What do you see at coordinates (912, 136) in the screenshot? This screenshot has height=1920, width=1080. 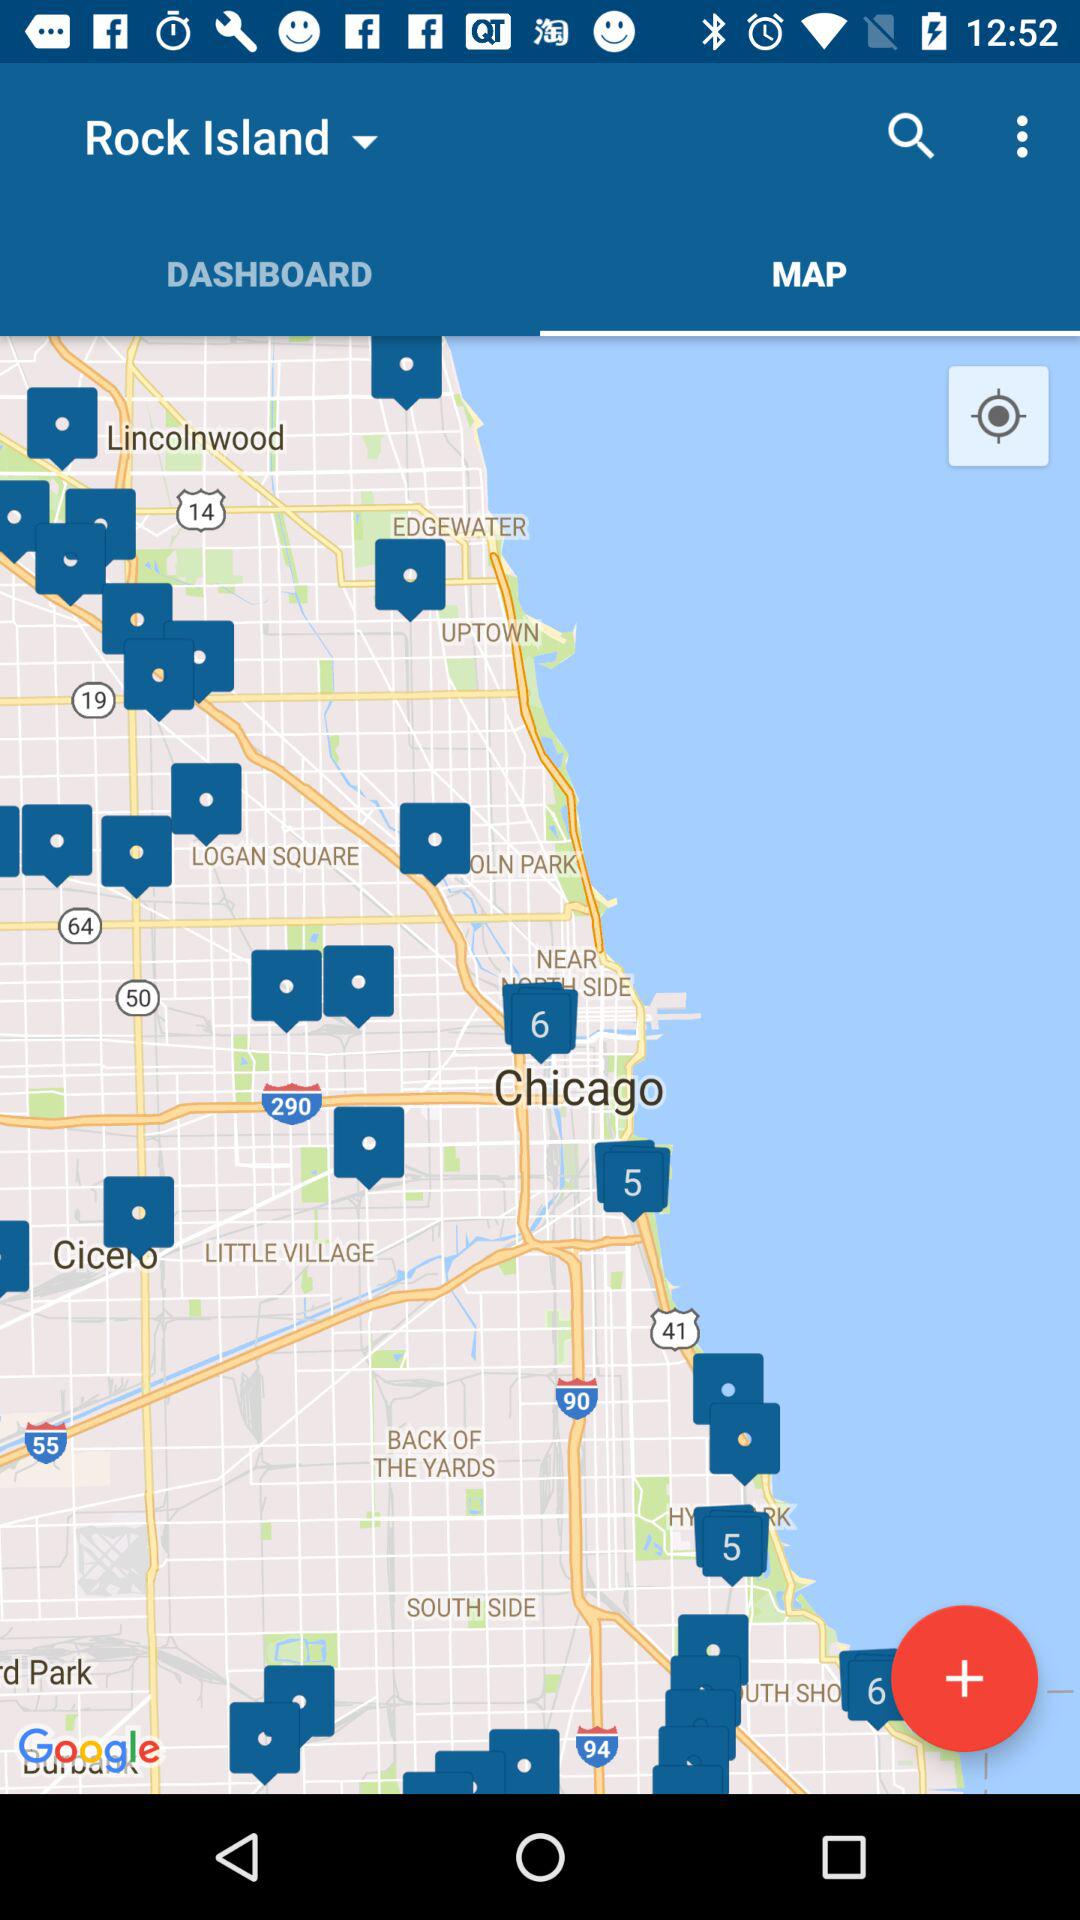 I see `choose icon to the right of the rock island item` at bounding box center [912, 136].